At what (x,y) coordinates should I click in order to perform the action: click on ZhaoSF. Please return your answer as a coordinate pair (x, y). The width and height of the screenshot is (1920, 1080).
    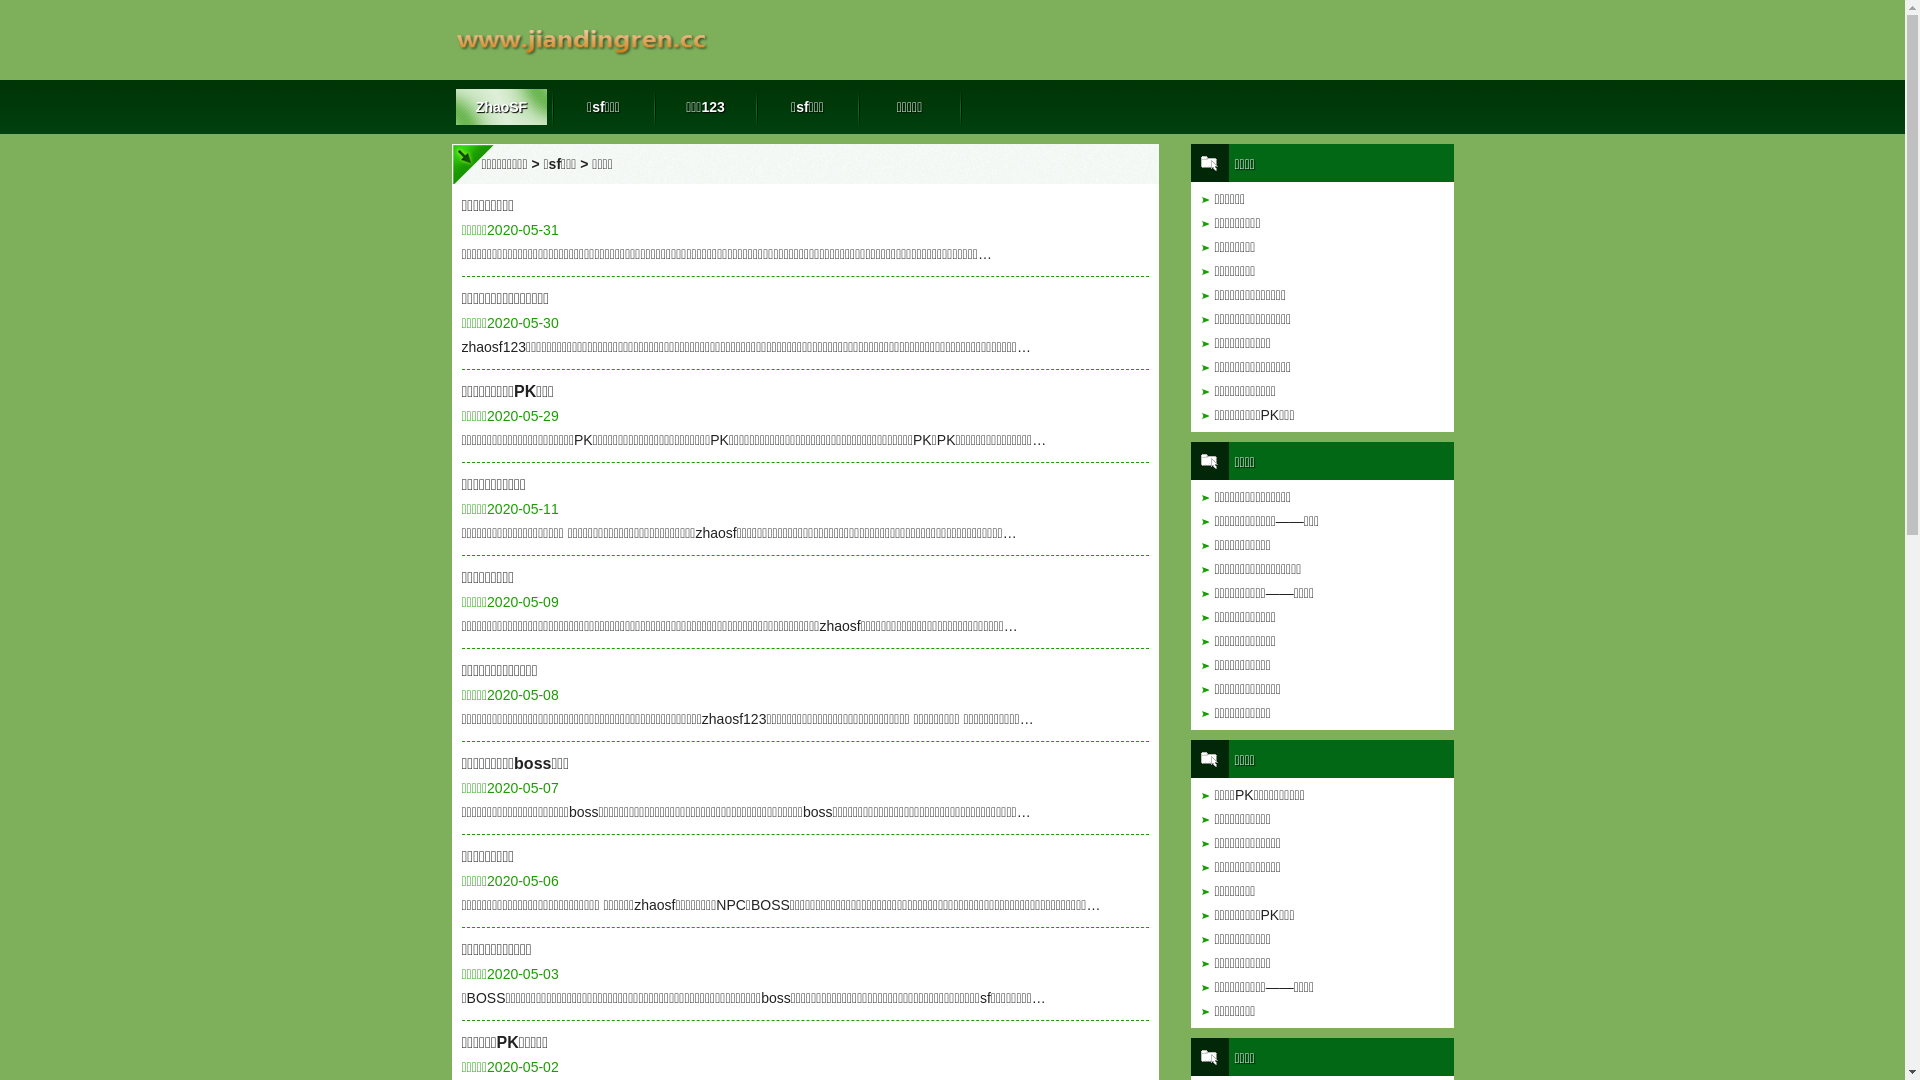
    Looking at the image, I should click on (502, 107).